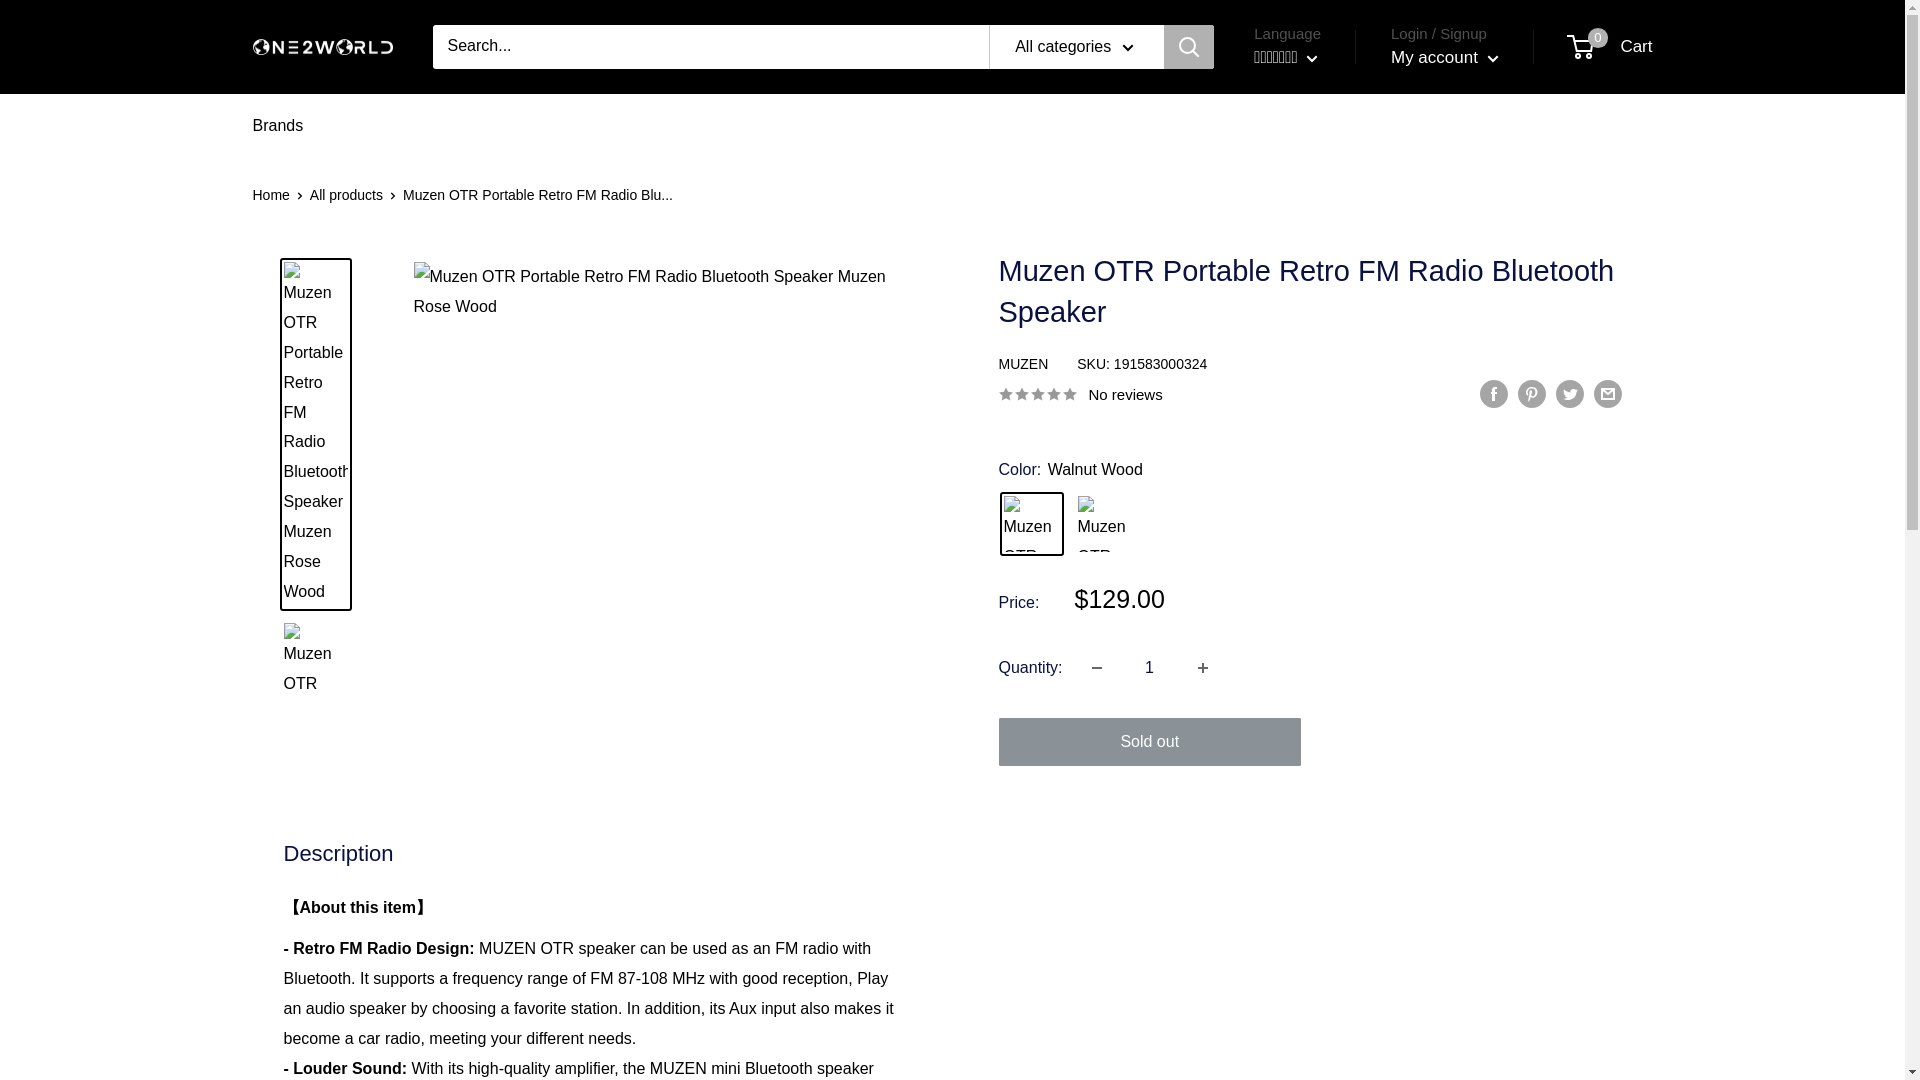  Describe the element at coordinates (270, 194) in the screenshot. I see `Home` at that location.